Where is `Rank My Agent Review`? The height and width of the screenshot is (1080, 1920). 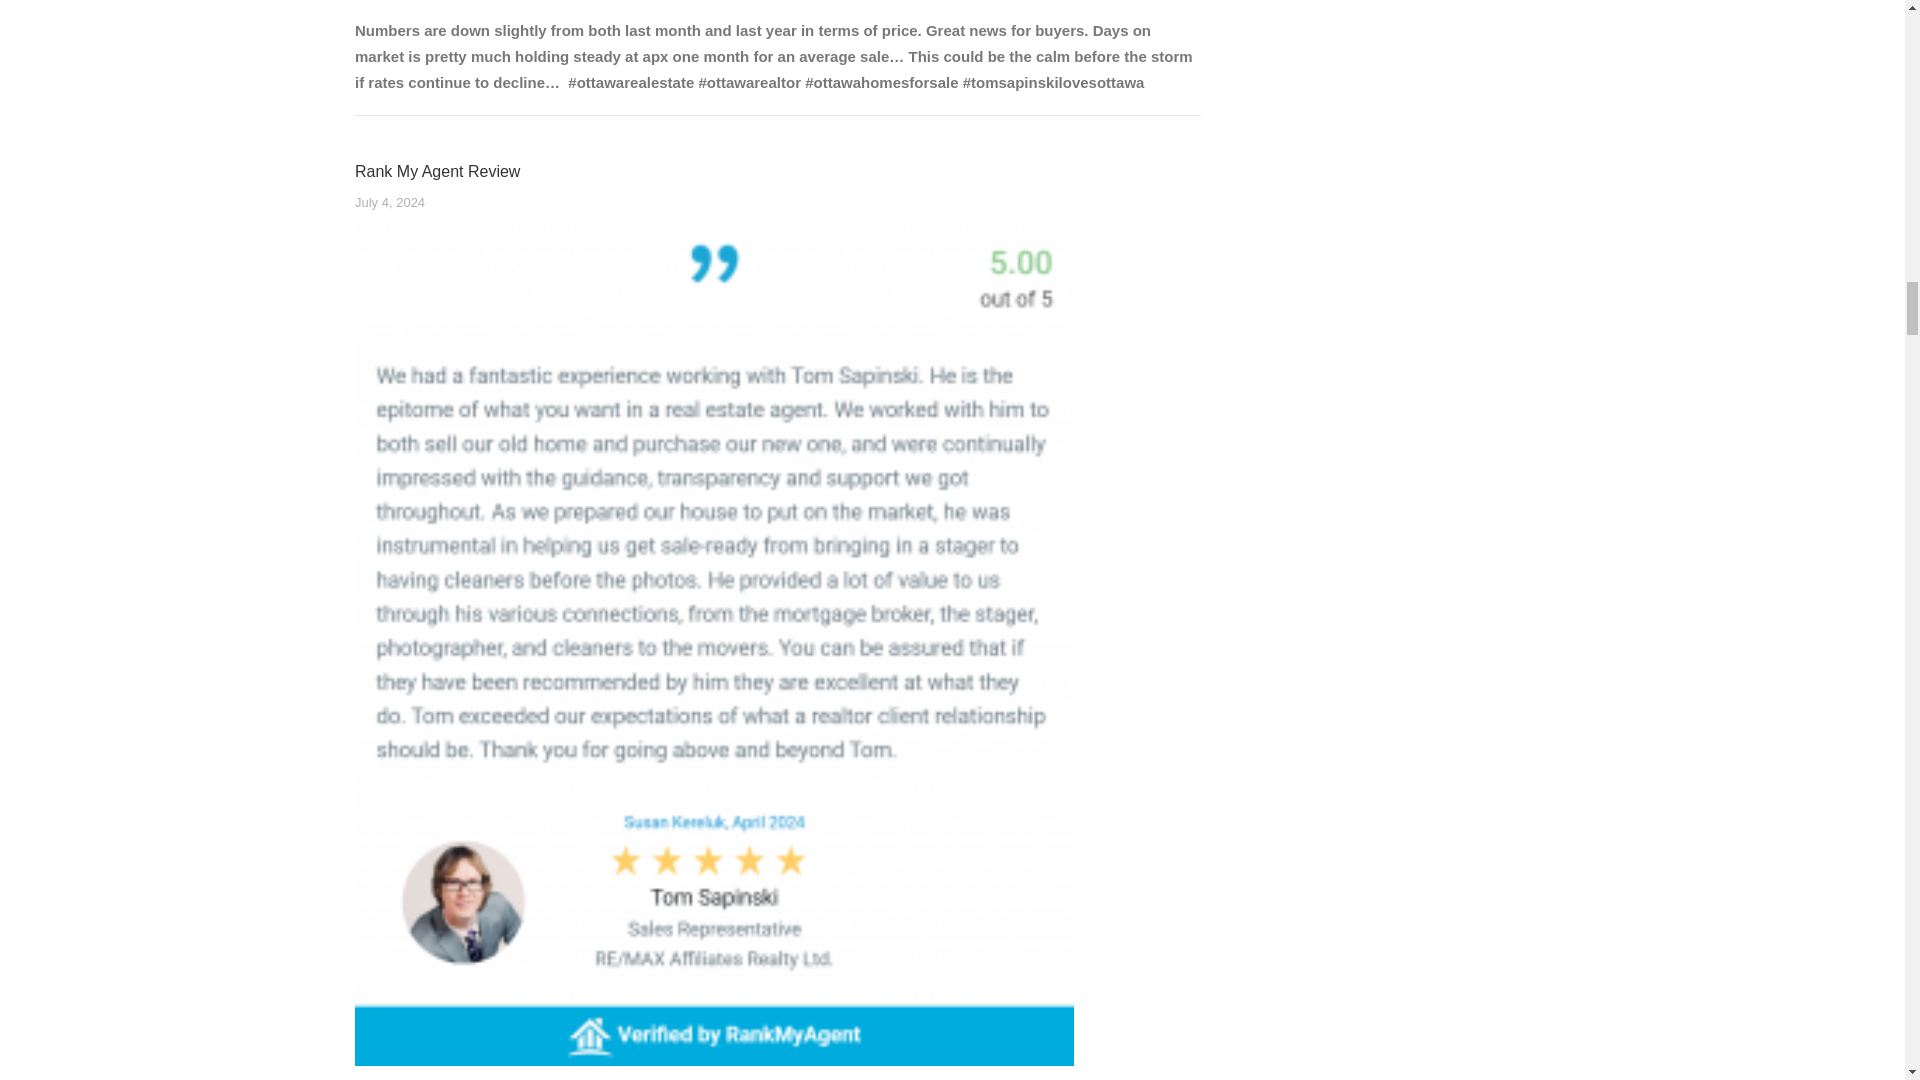
Rank My Agent Review is located at coordinates (438, 170).